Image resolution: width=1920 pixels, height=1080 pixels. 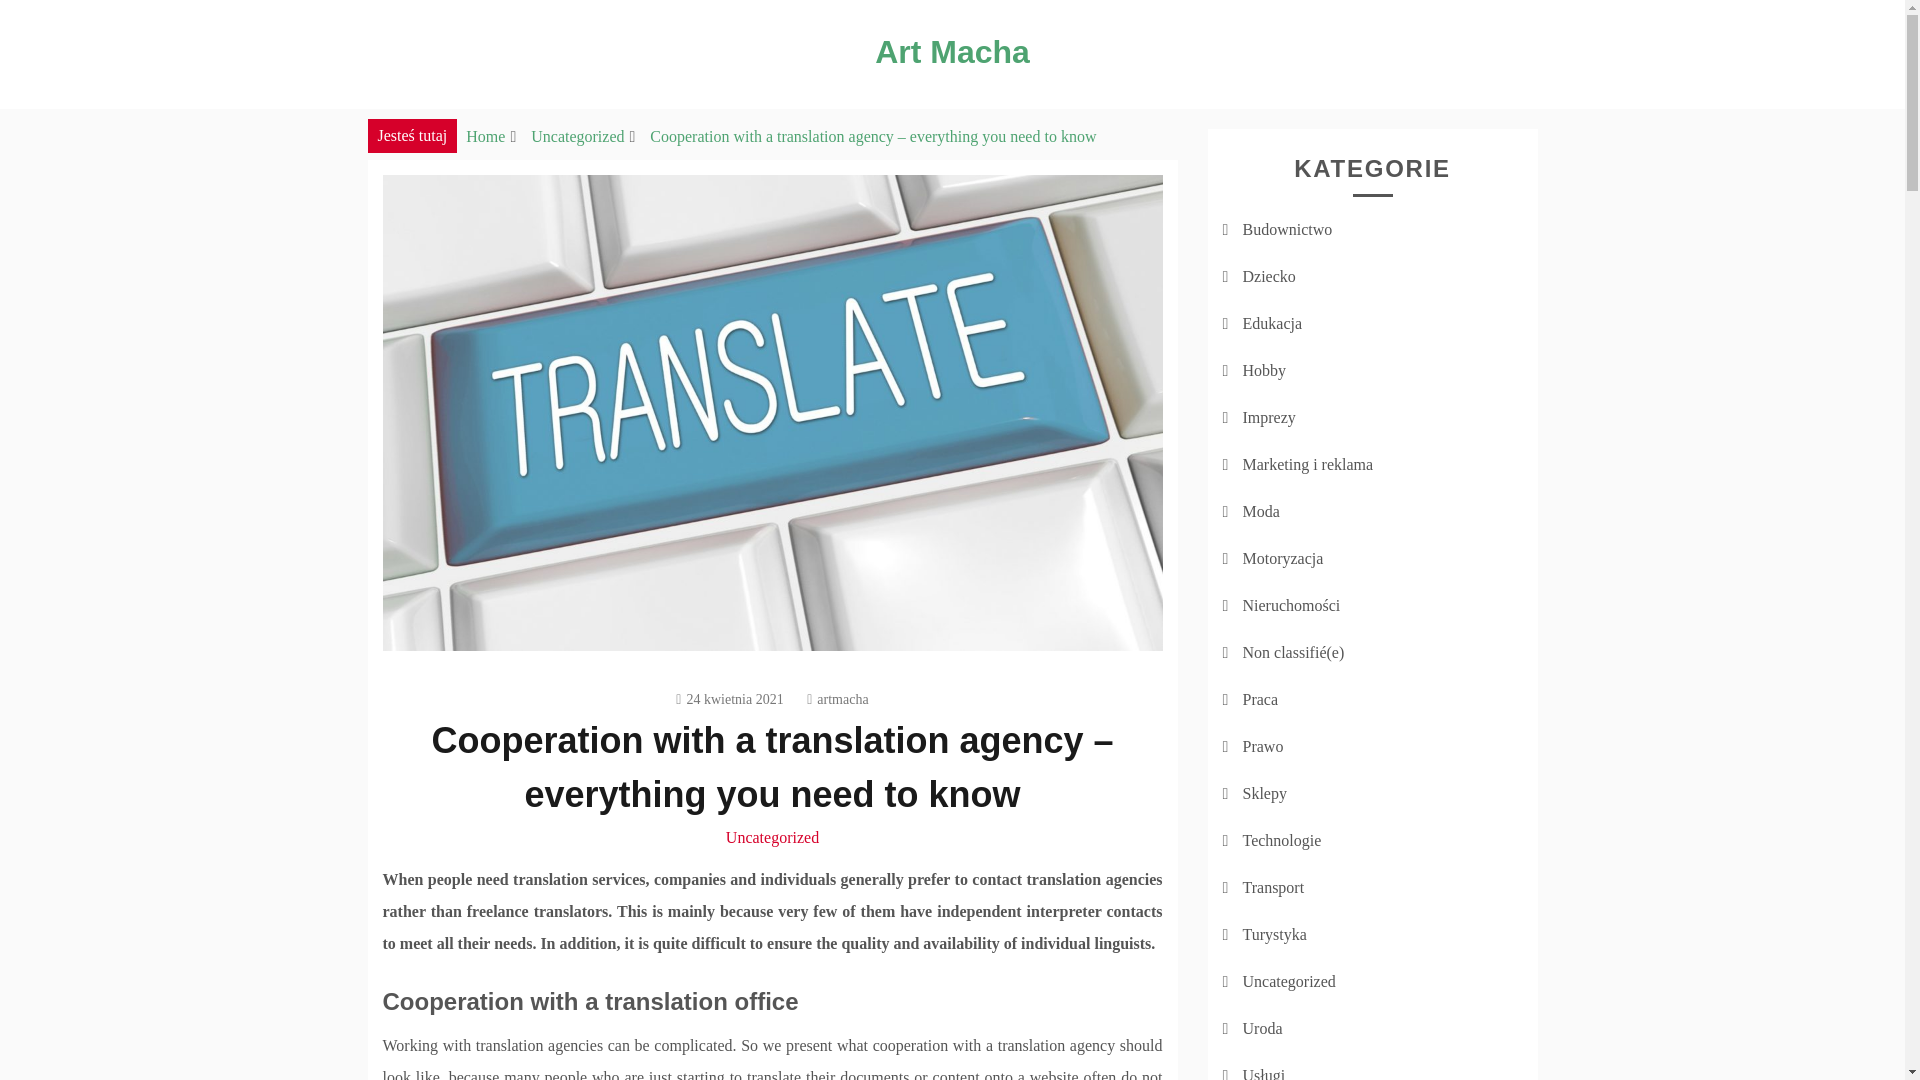 I want to click on artmacha, so click(x=836, y=700).